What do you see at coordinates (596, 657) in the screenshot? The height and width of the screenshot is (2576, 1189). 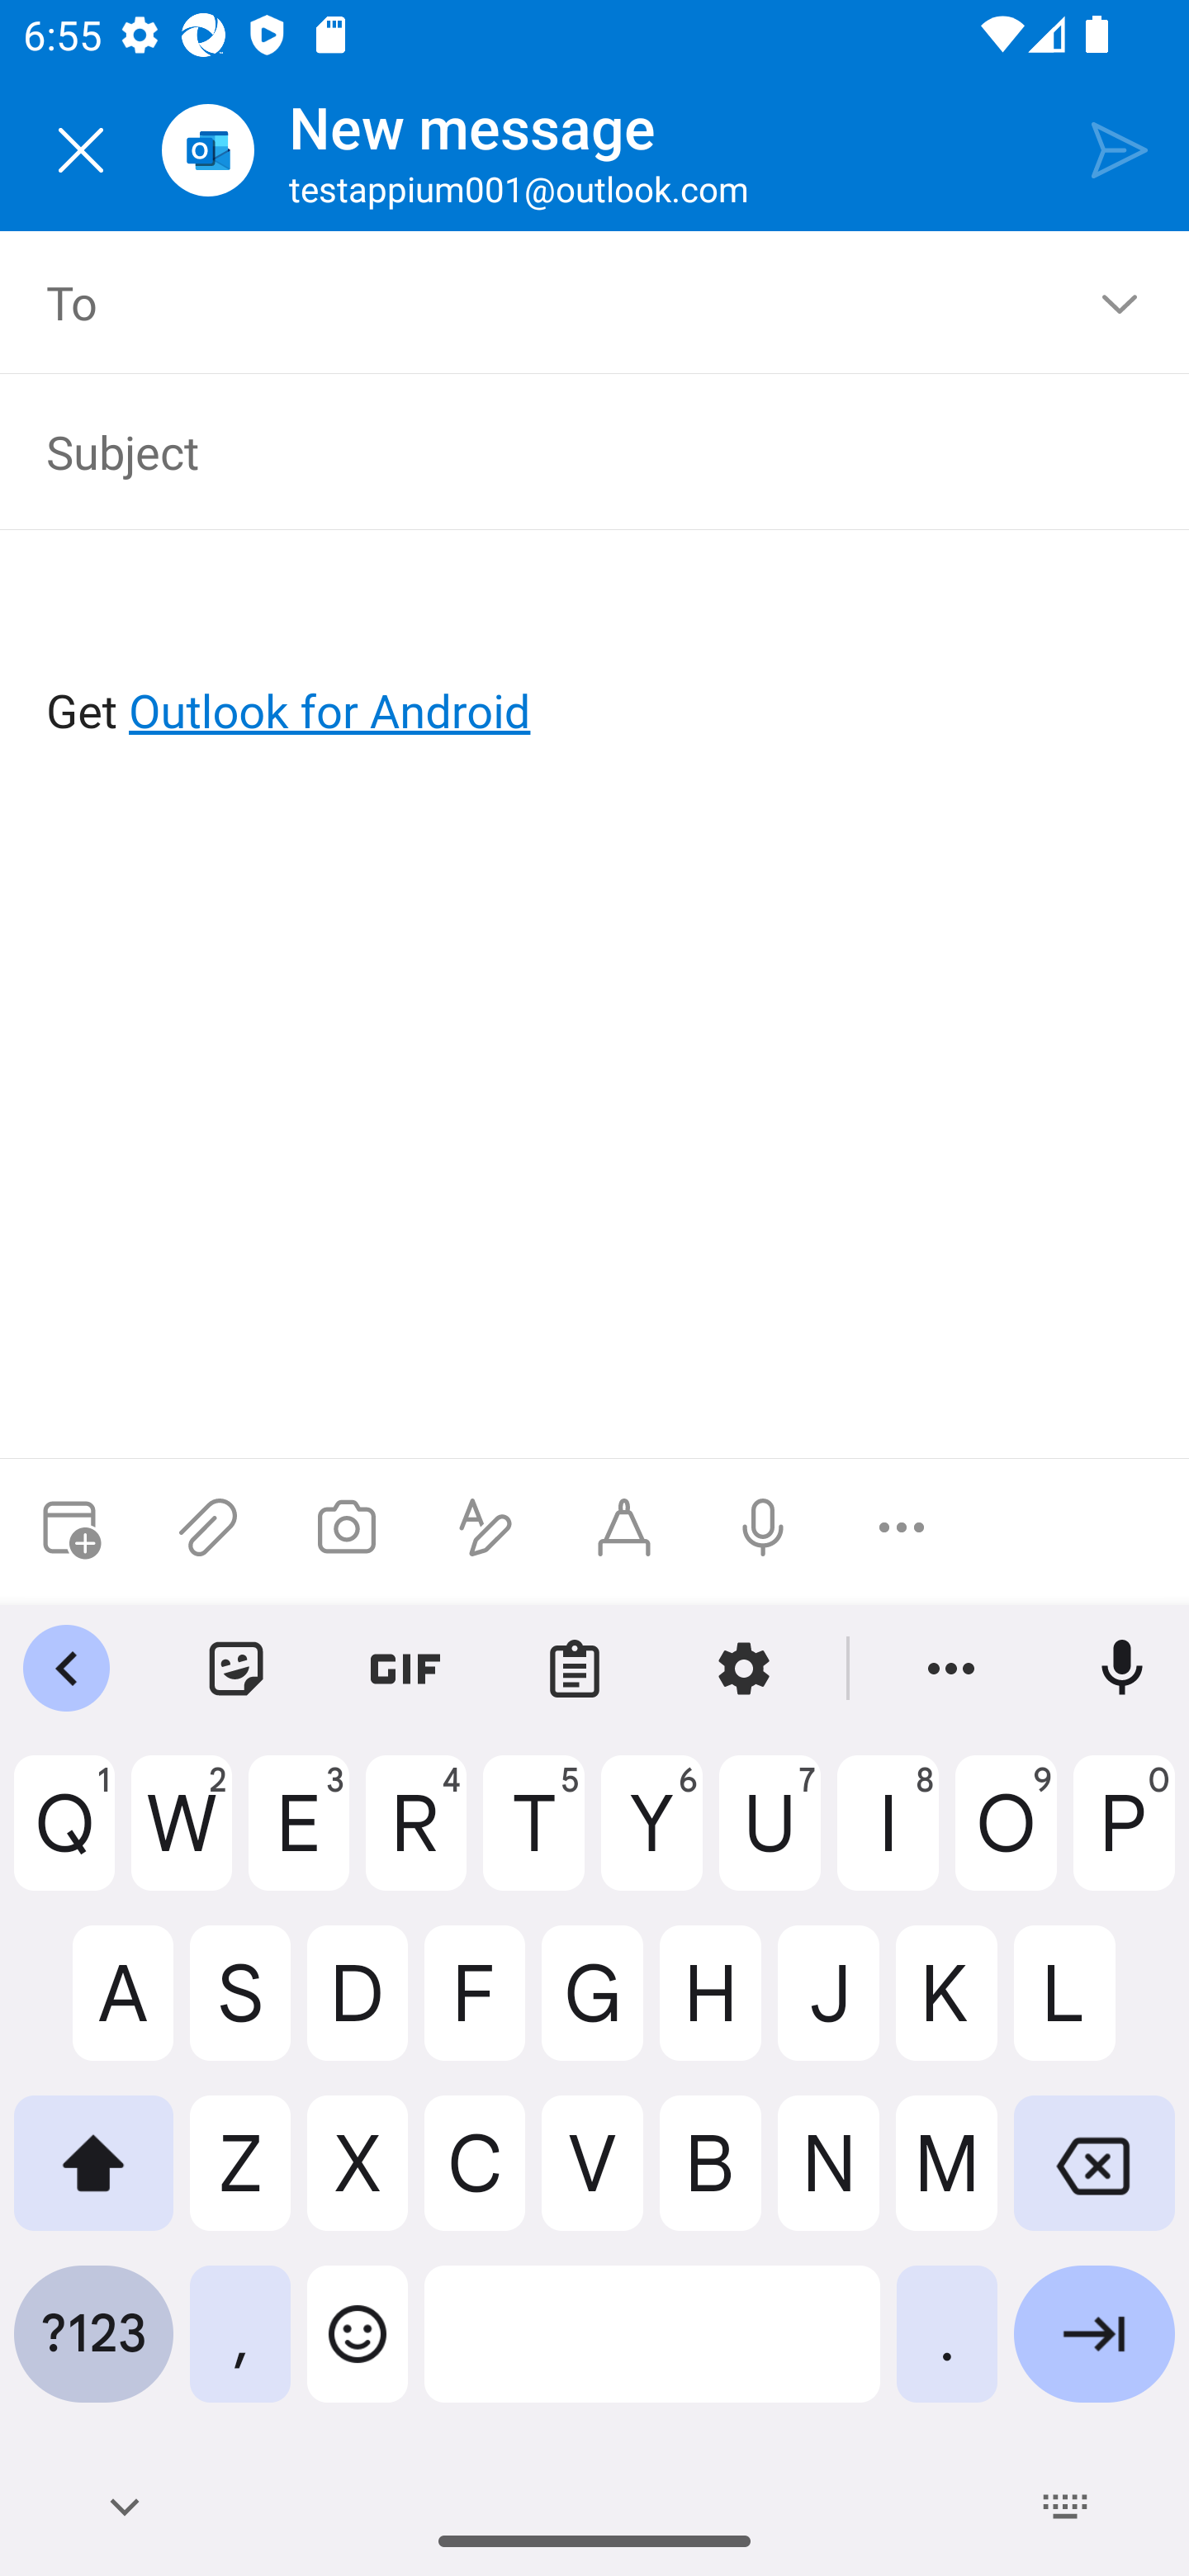 I see `

Get Outlook for Android` at bounding box center [596, 657].